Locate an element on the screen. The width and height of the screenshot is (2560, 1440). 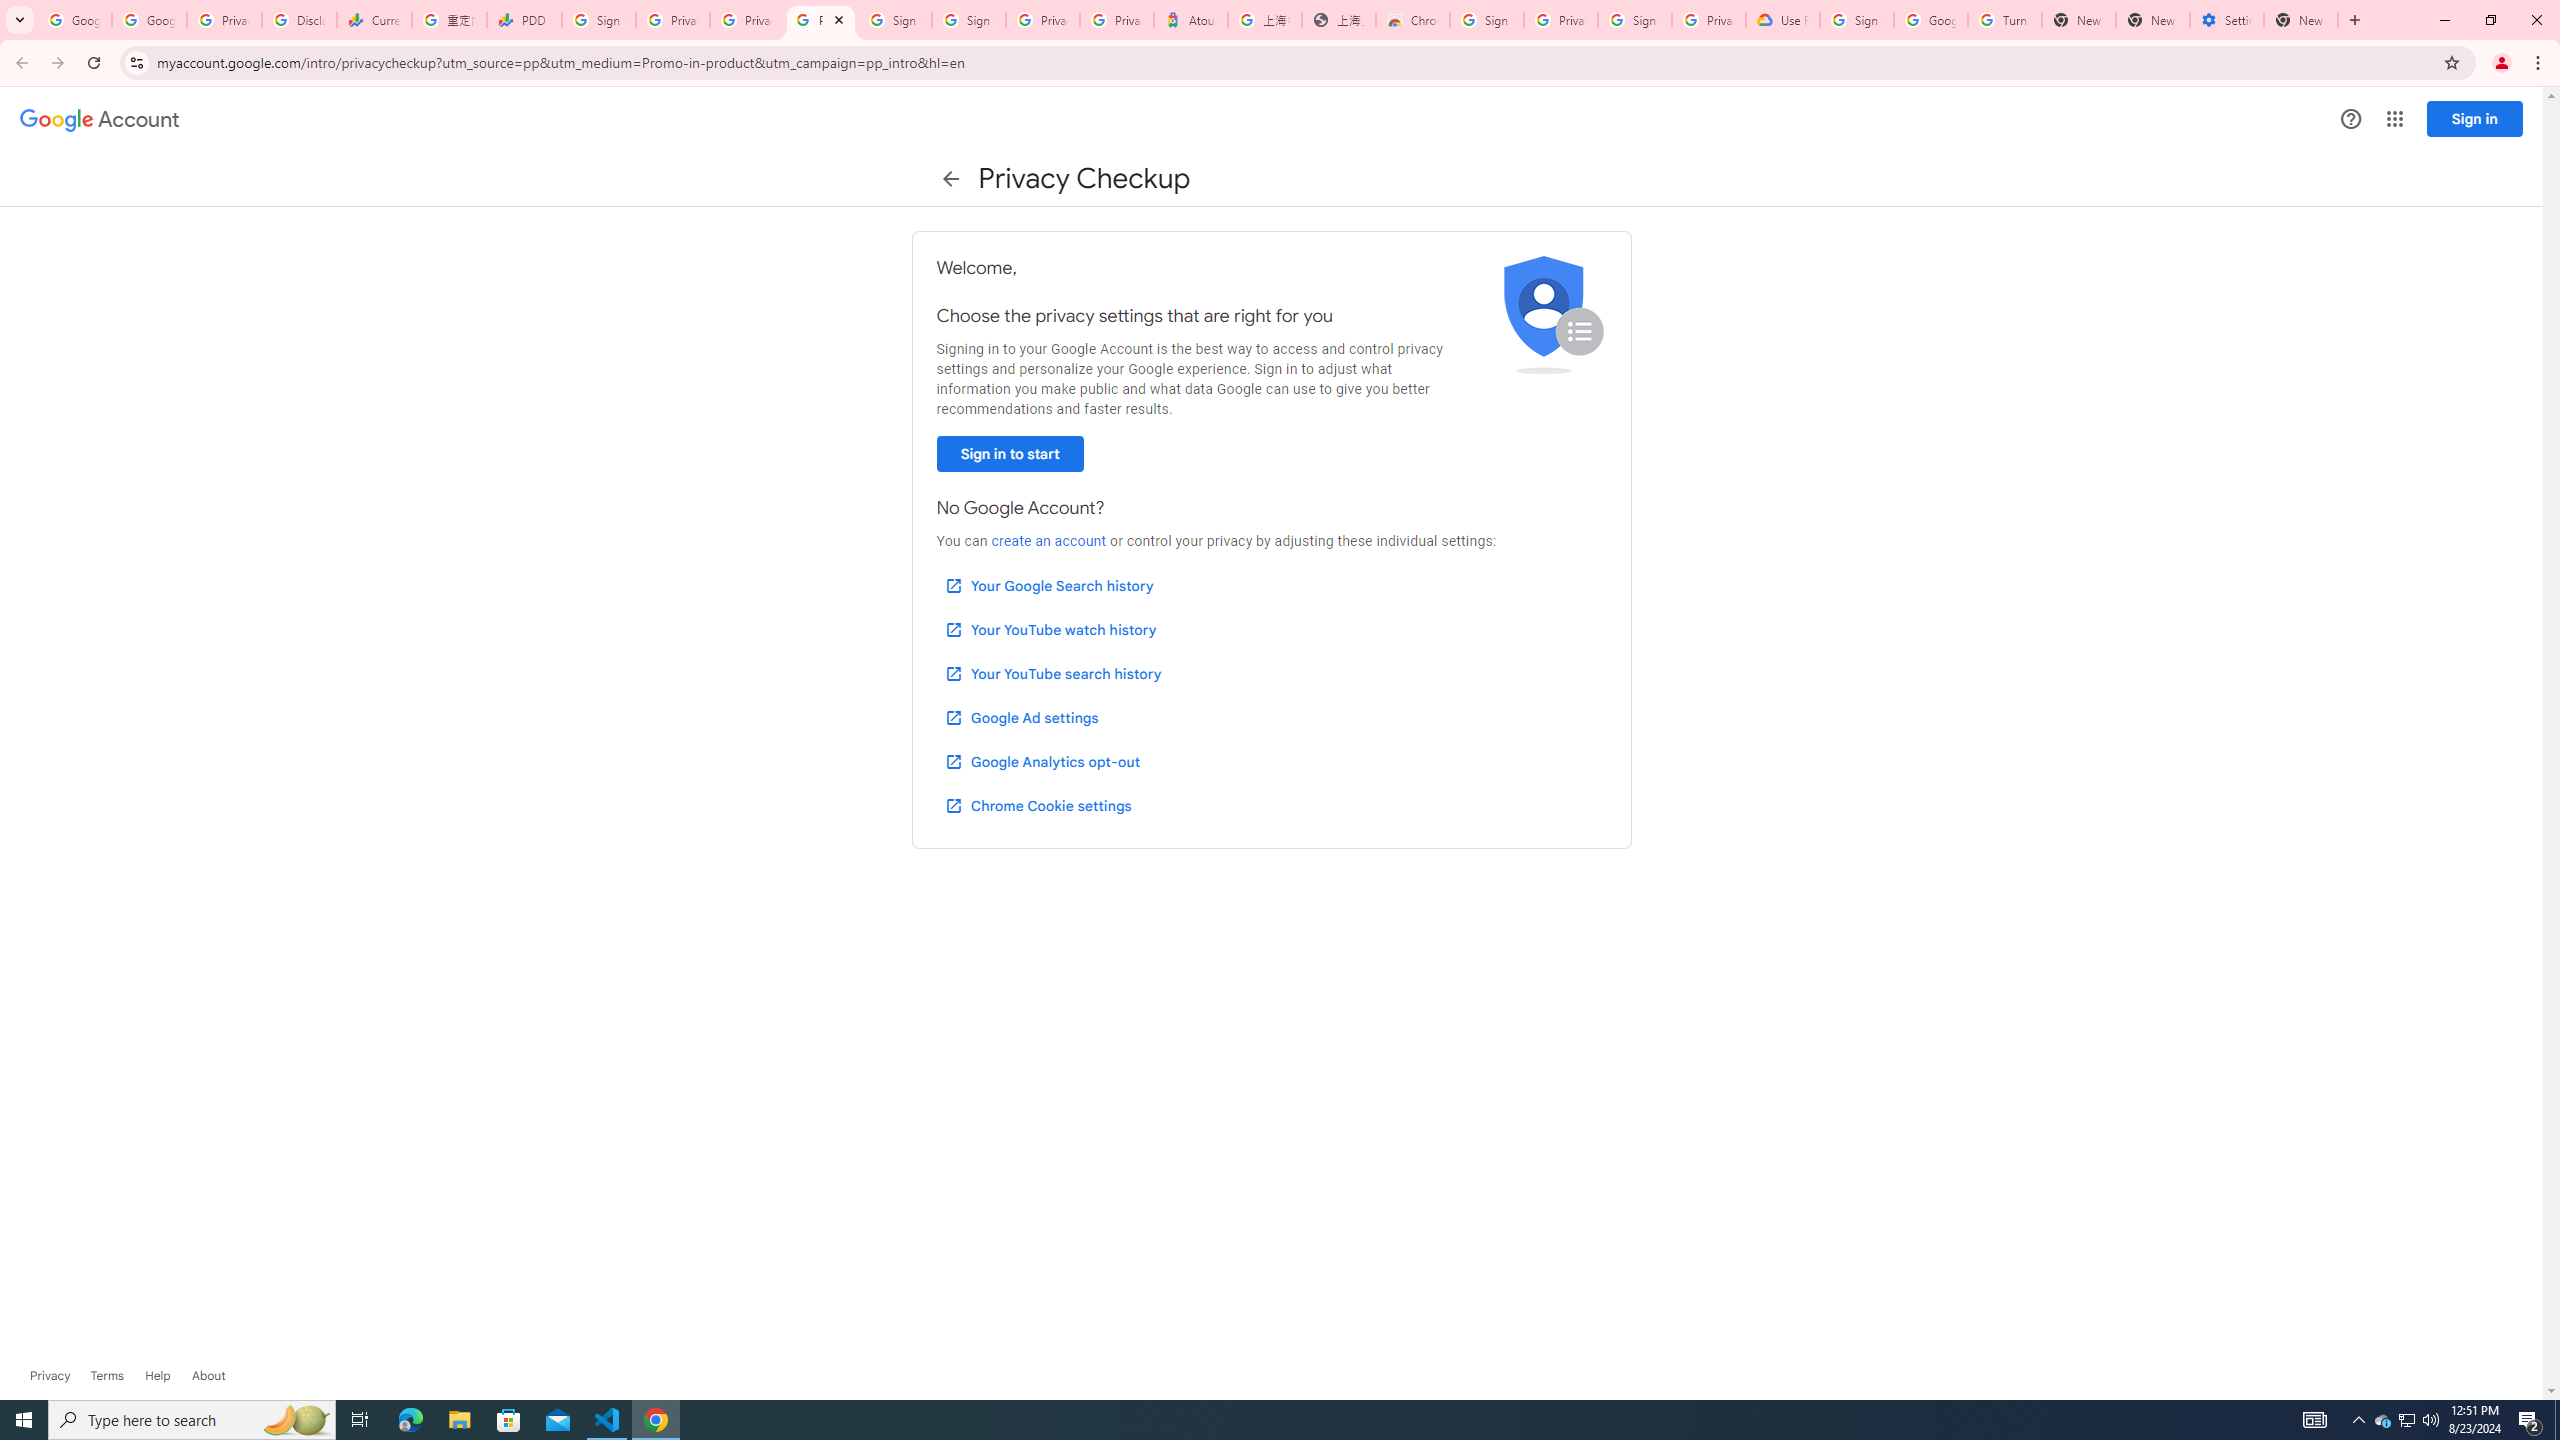
Turn cookies on or off - Computer - Google Account Help is located at coordinates (2004, 20).